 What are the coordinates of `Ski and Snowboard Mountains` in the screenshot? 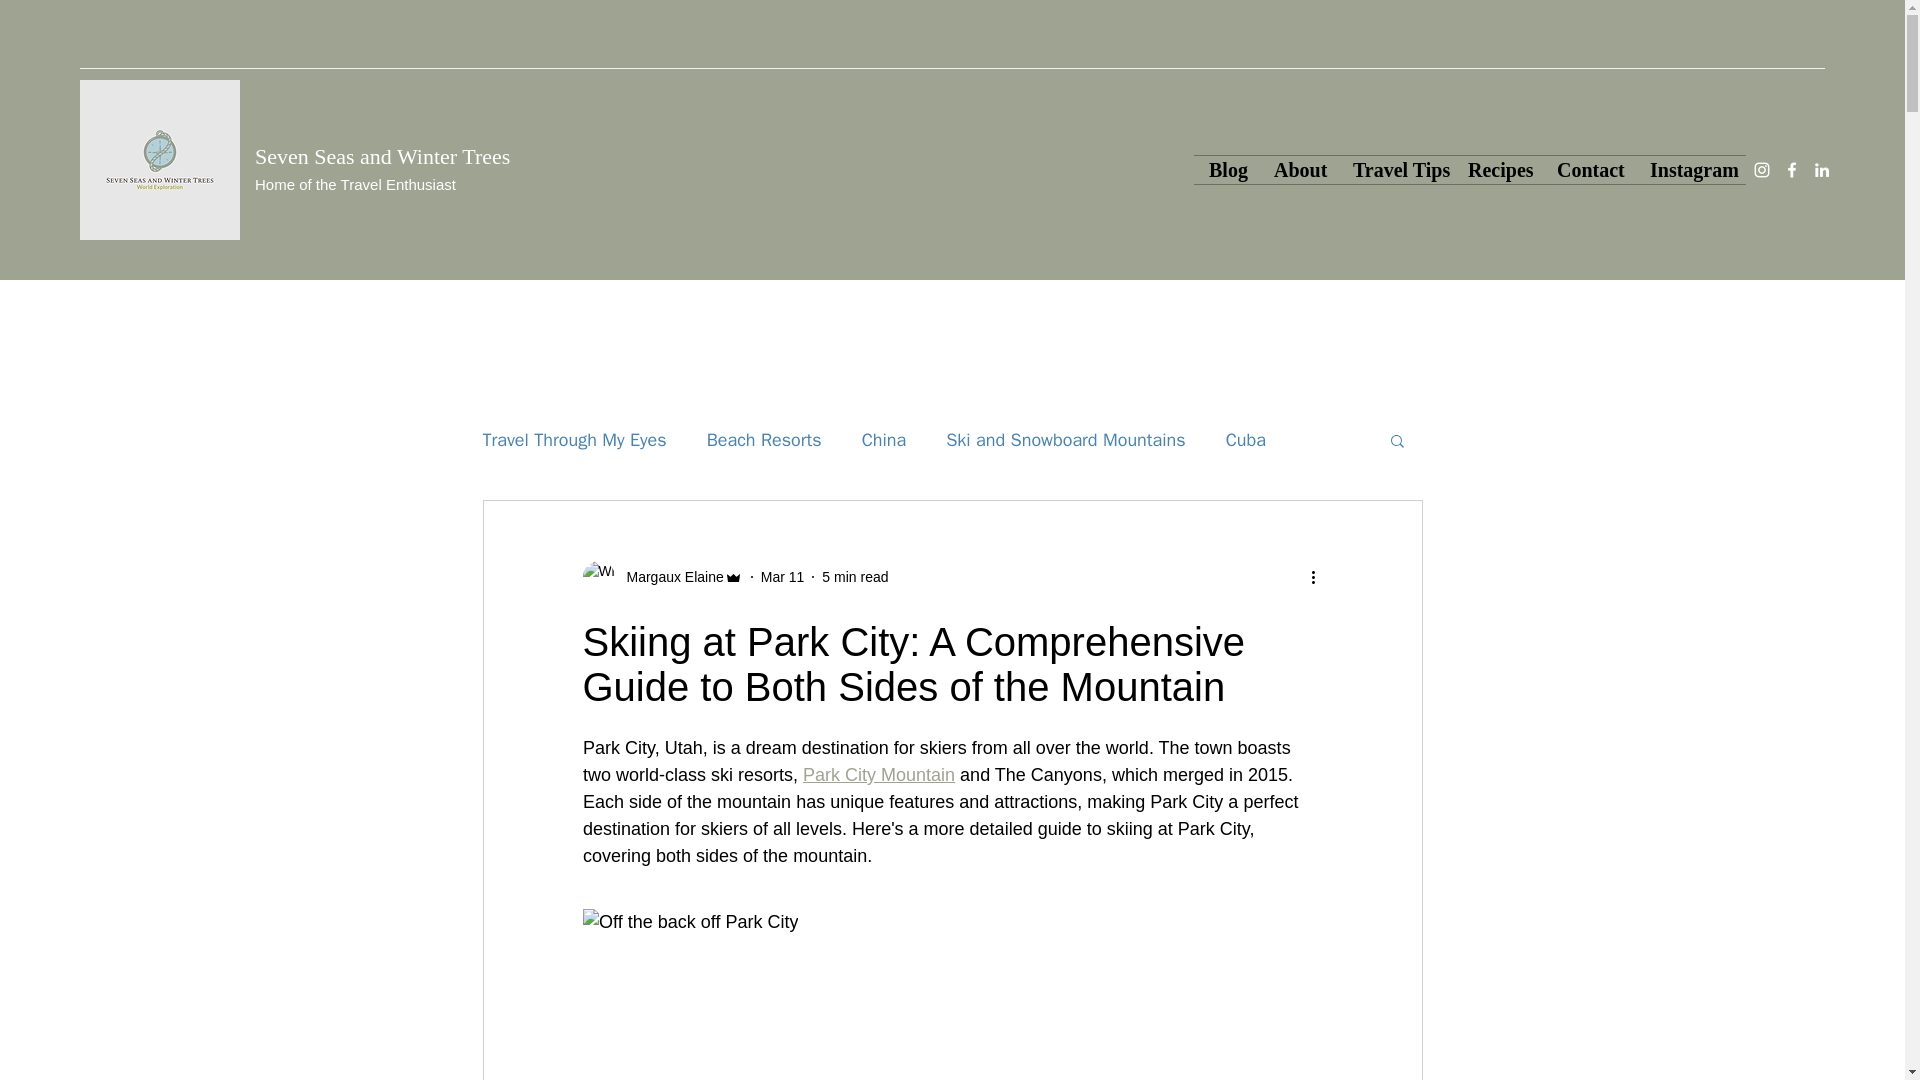 It's located at (1065, 440).